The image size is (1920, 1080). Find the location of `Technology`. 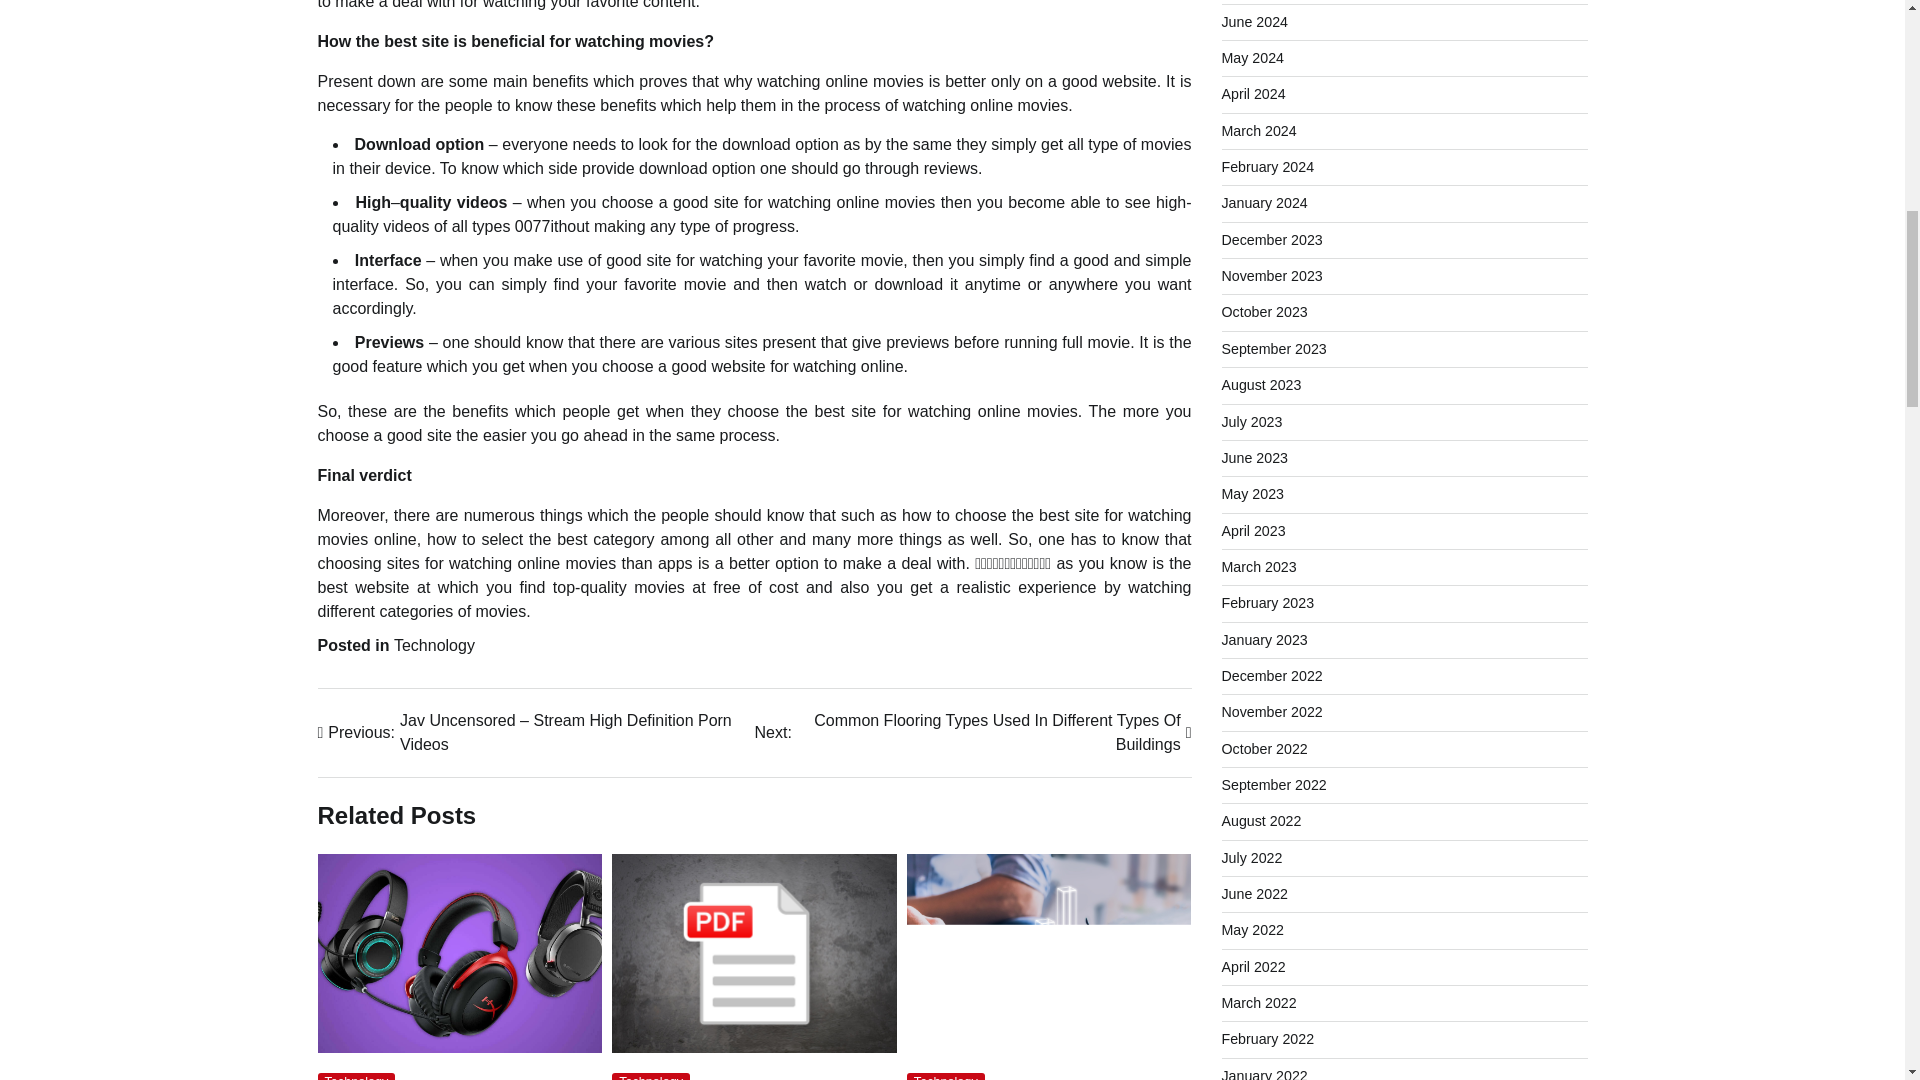

Technology is located at coordinates (434, 646).